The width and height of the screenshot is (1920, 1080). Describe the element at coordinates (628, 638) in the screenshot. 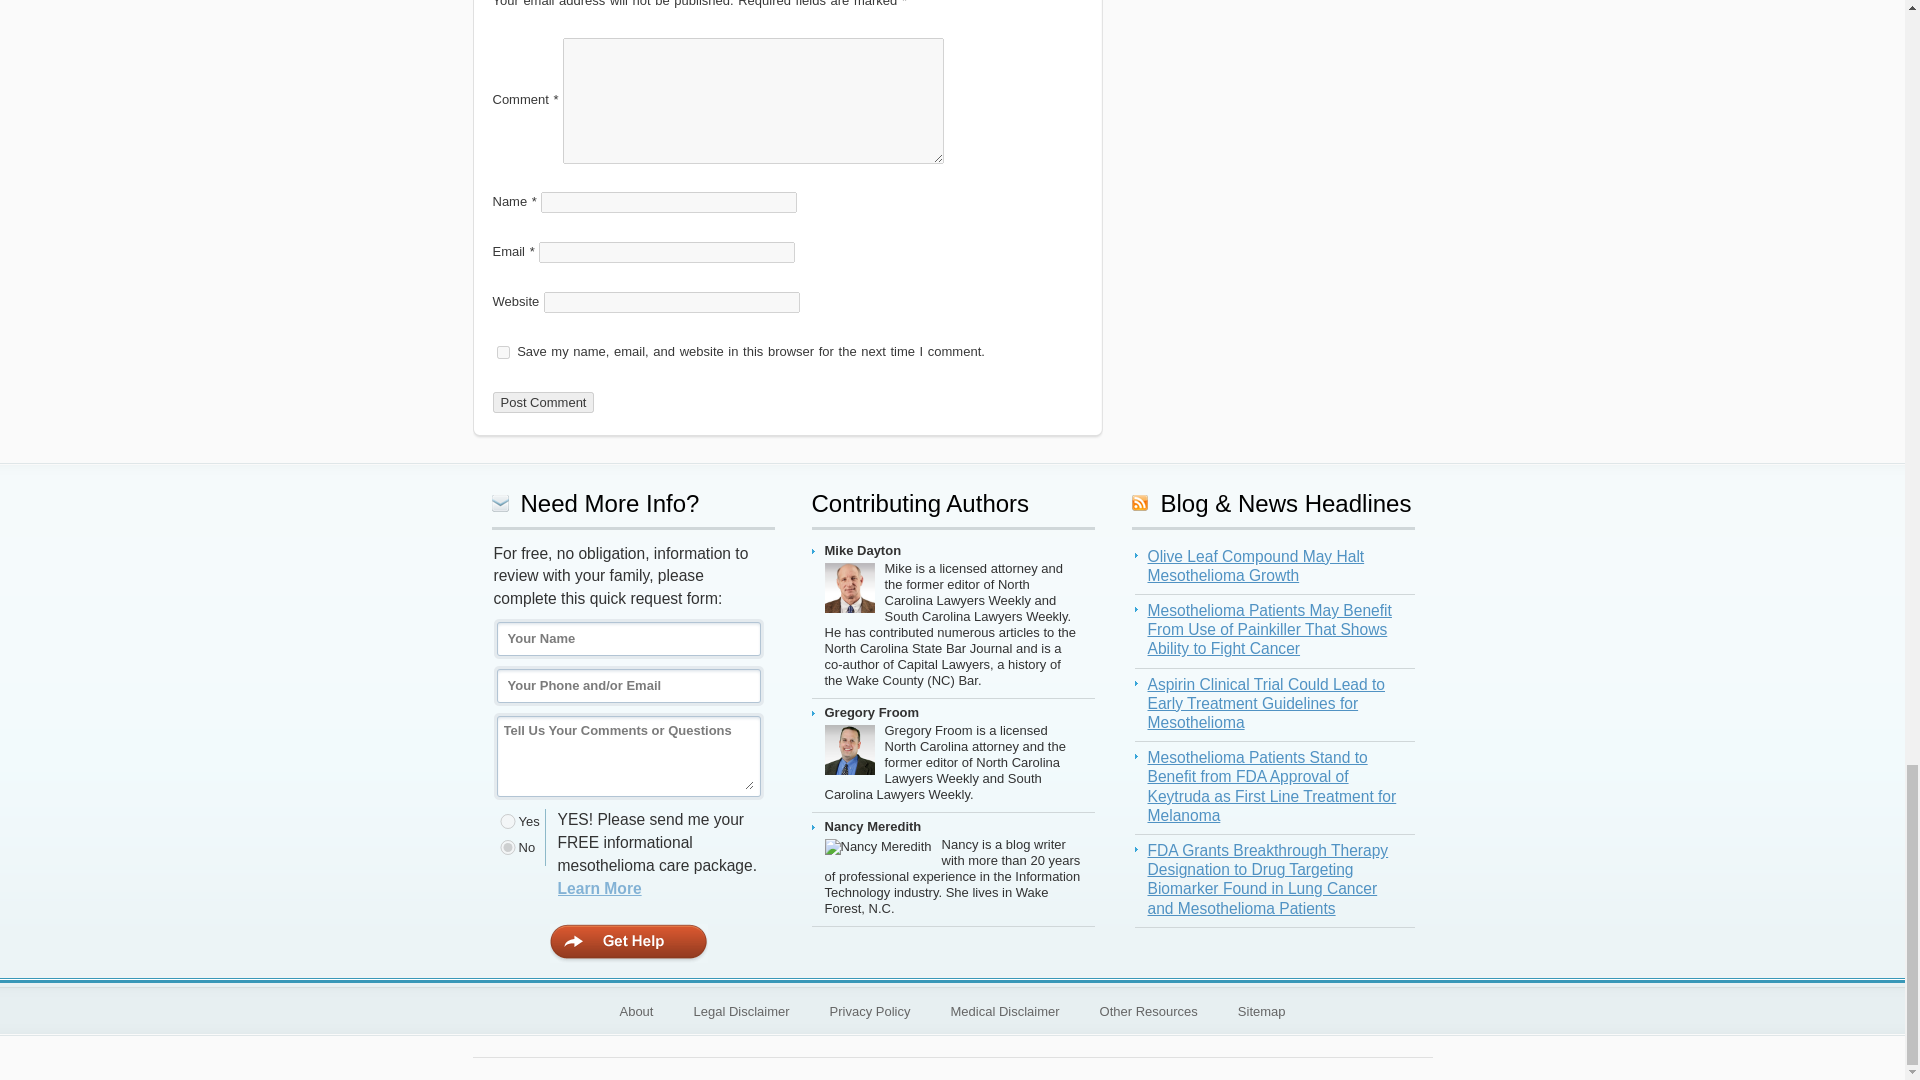

I see `Your Name` at that location.